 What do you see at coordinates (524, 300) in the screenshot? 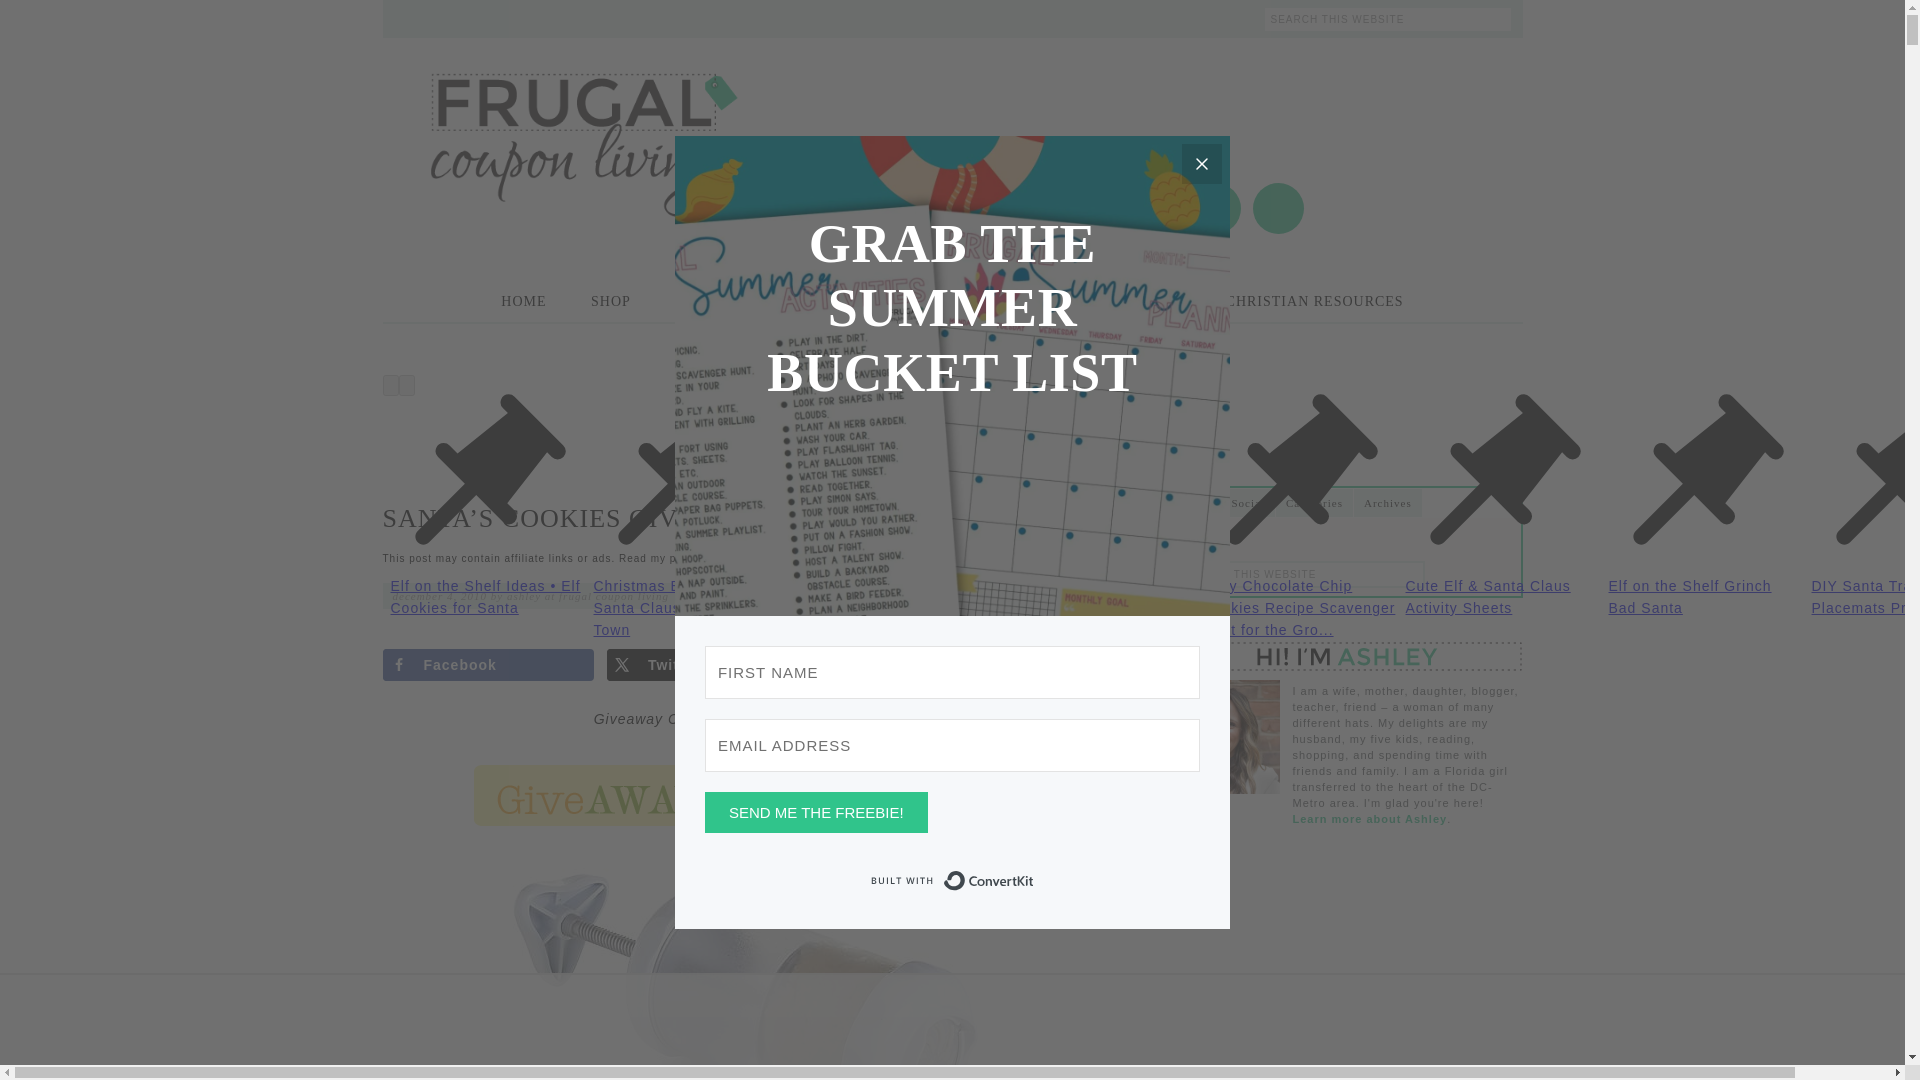
I see `HOME` at bounding box center [524, 300].